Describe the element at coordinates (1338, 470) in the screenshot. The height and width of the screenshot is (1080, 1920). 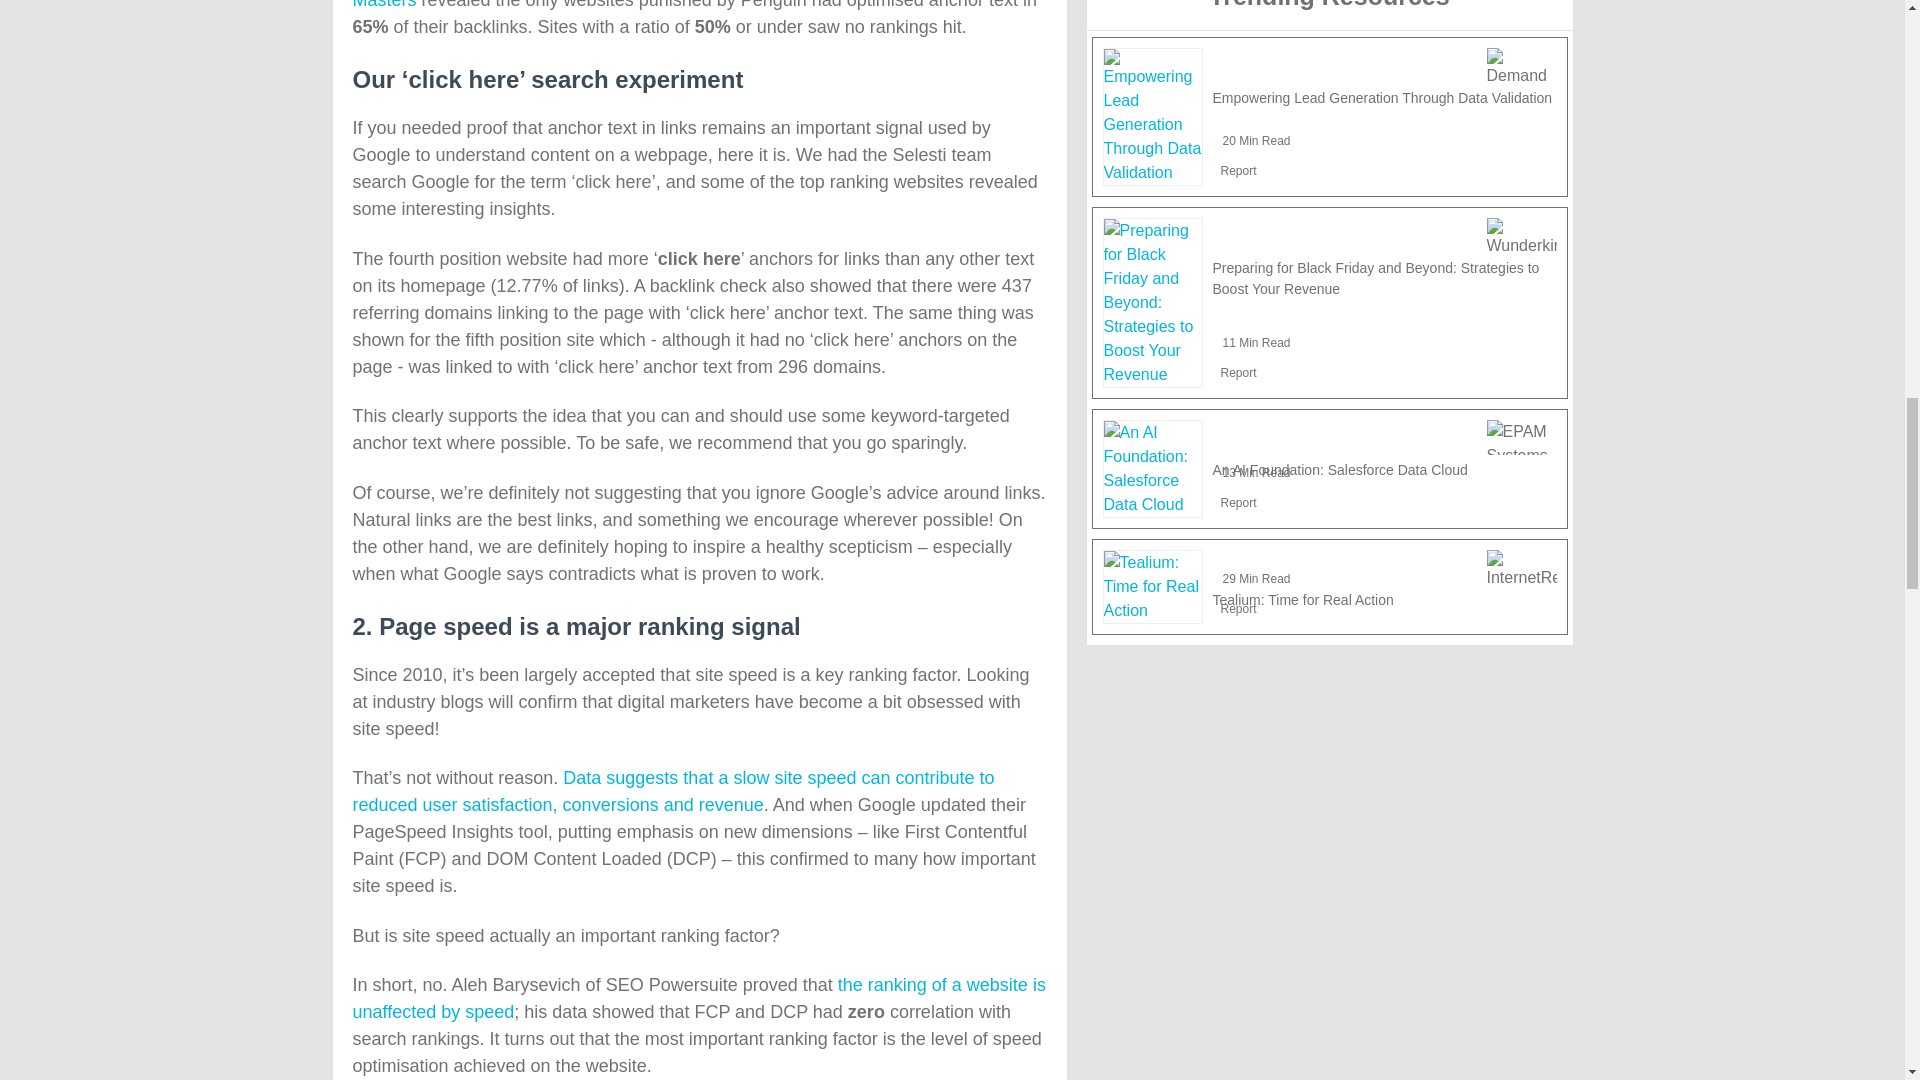
I see `View An AI Foundation: Salesforce Data Cloud` at that location.